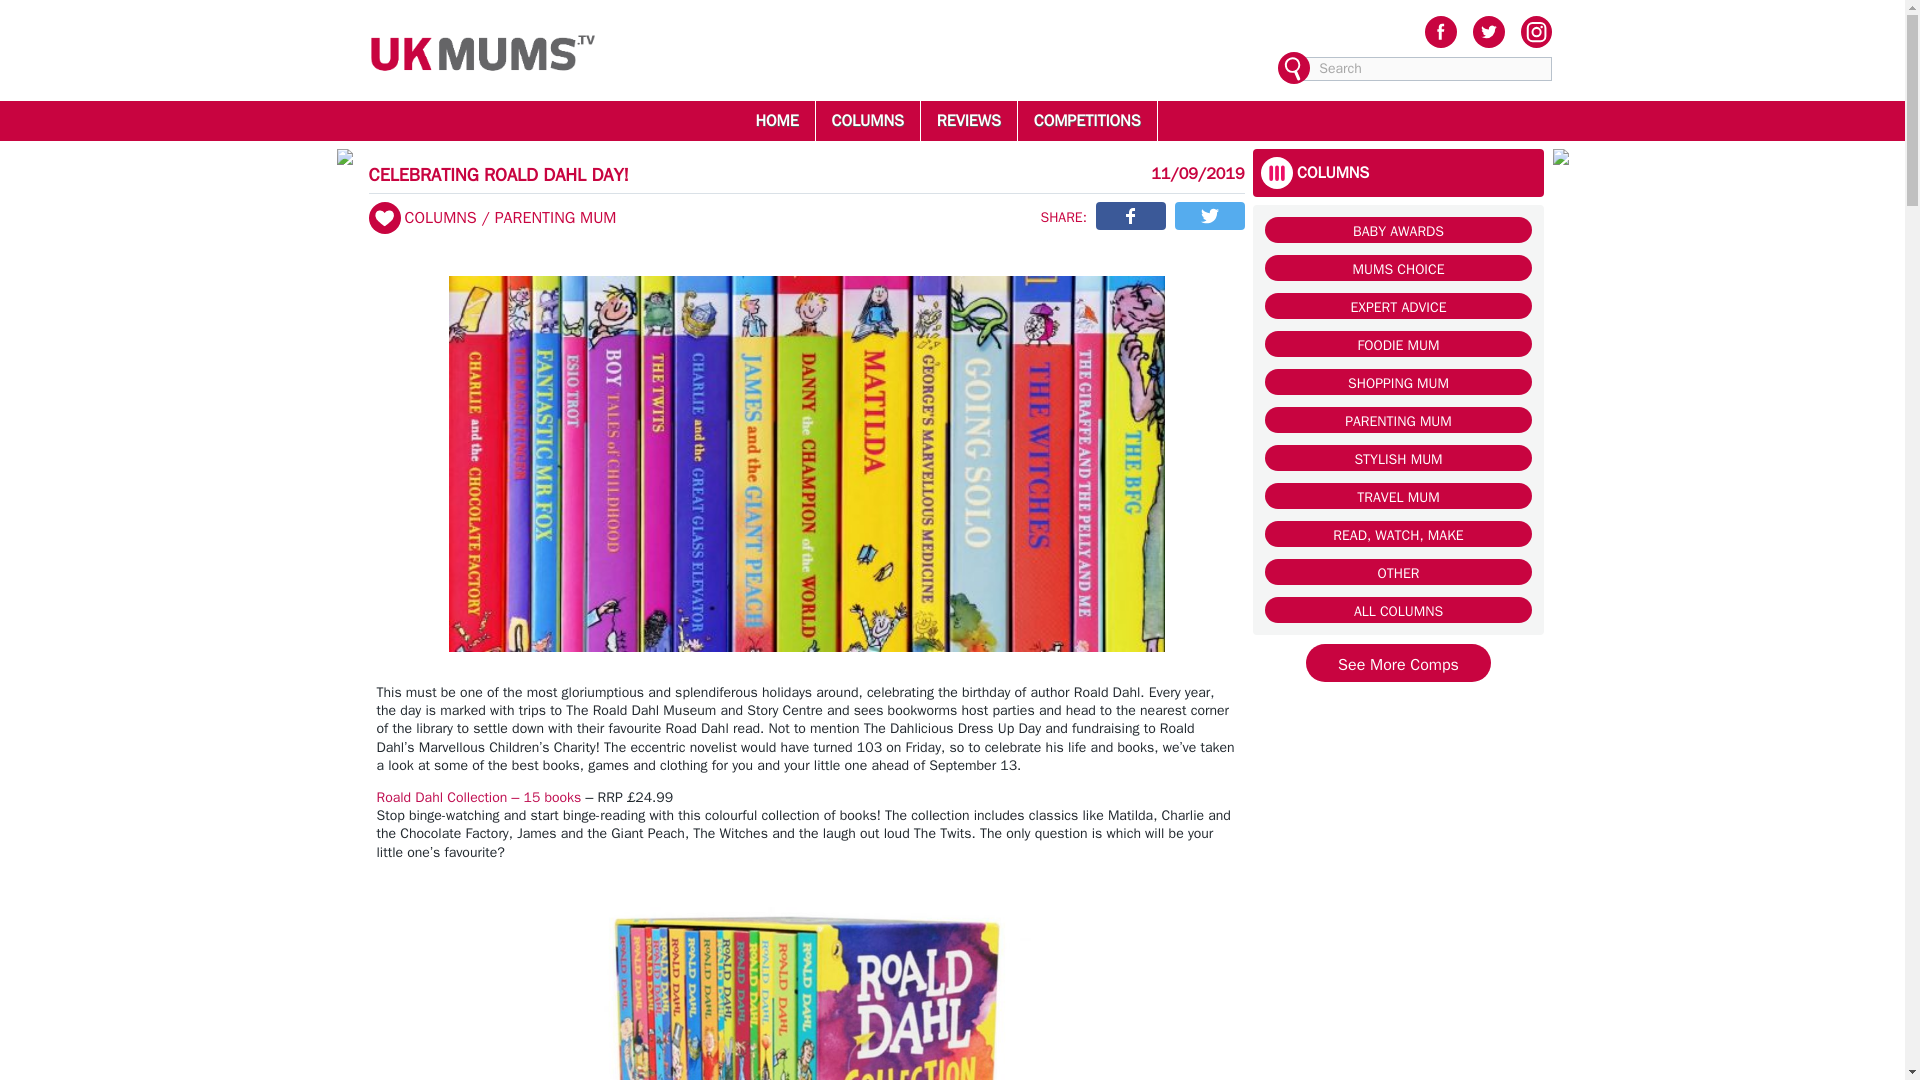 Image resolution: width=1920 pixels, height=1080 pixels. Describe the element at coordinates (776, 120) in the screenshot. I see `HOME` at that location.